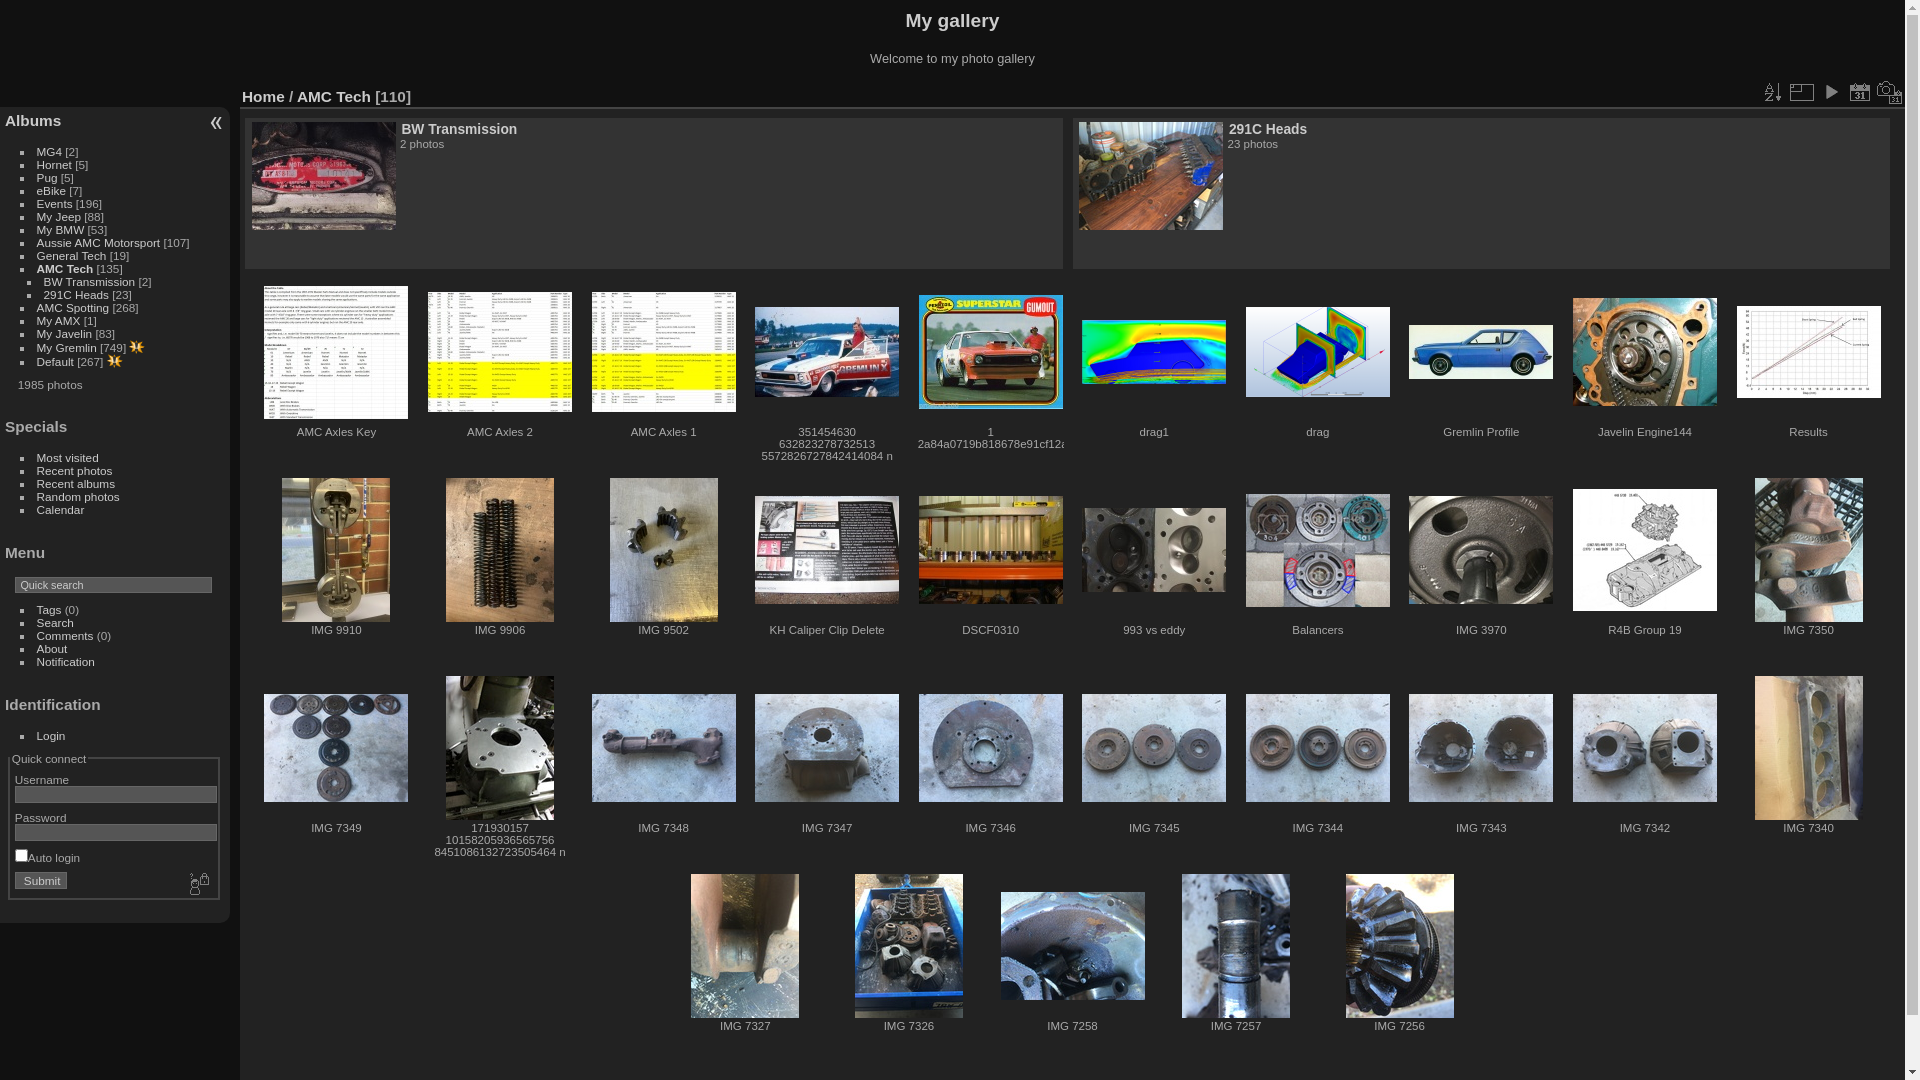 The height and width of the screenshot is (1080, 1920). Describe the element at coordinates (664, 550) in the screenshot. I see `IMG 9502 (60 visits)` at that location.